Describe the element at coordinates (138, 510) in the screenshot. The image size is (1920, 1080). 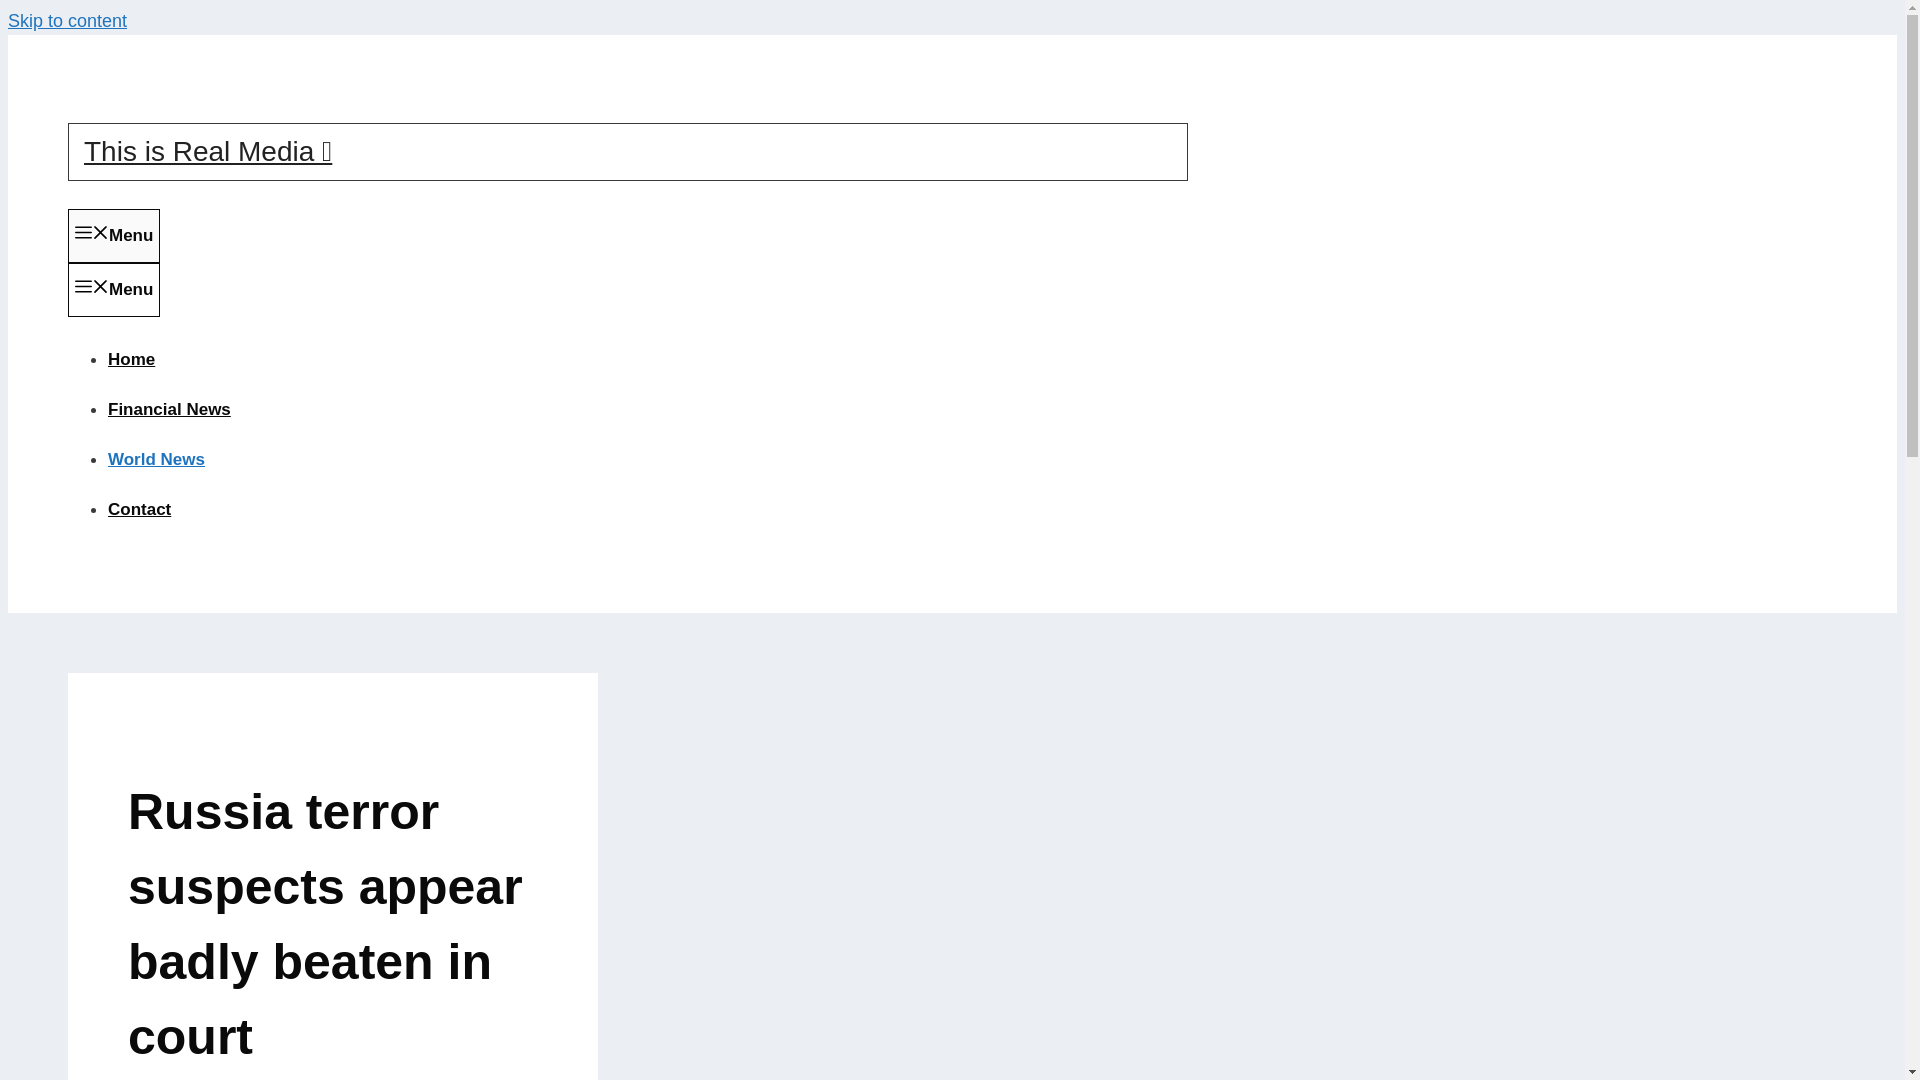
I see `Contact` at that location.